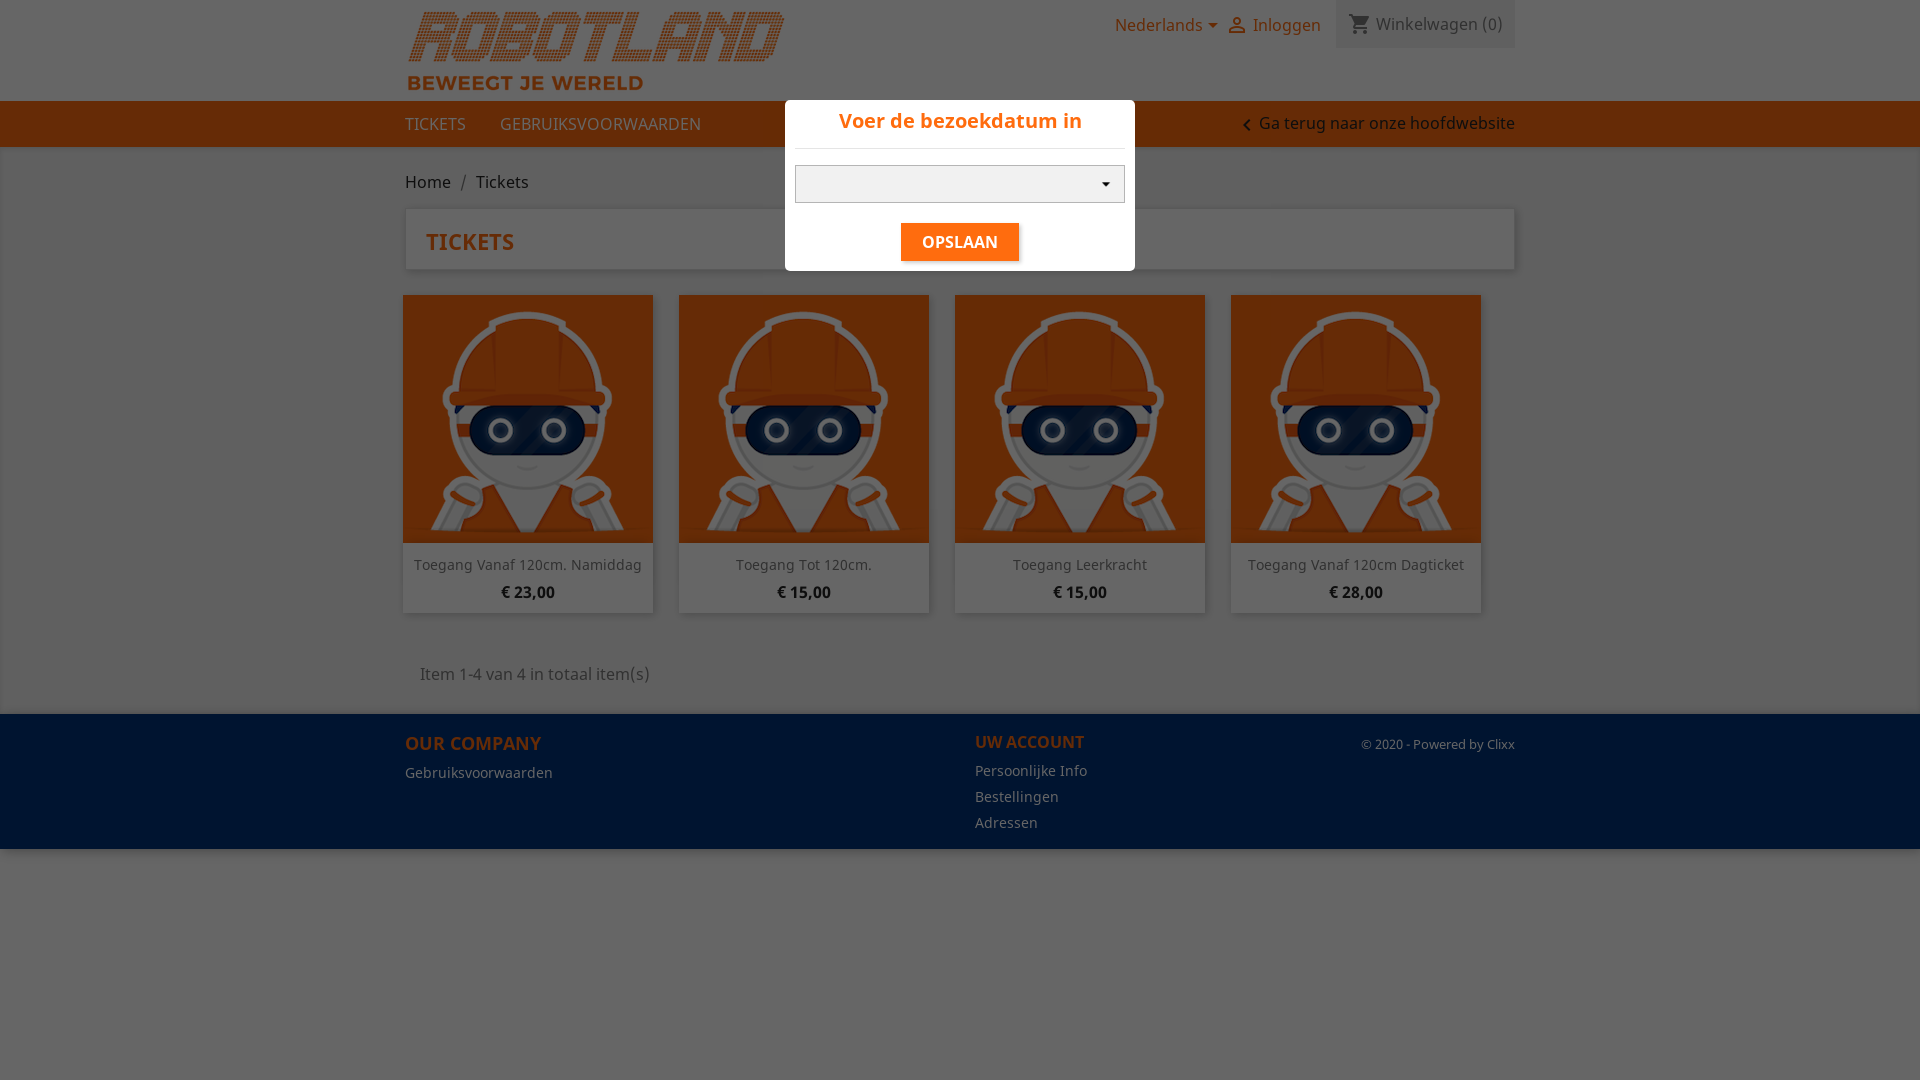  Describe the element at coordinates (528, 564) in the screenshot. I see `Toegang Vanaf 120cm. Namiddag` at that location.